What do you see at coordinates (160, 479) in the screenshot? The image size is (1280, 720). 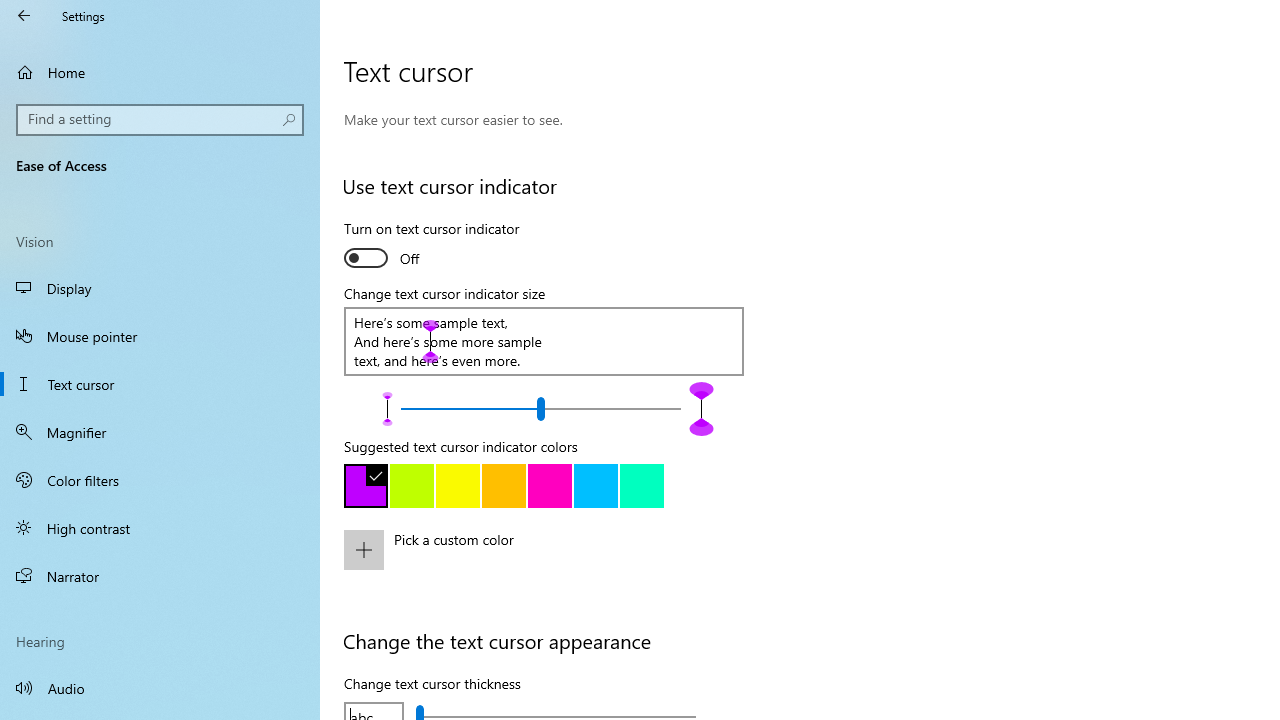 I see `Color filters` at bounding box center [160, 479].